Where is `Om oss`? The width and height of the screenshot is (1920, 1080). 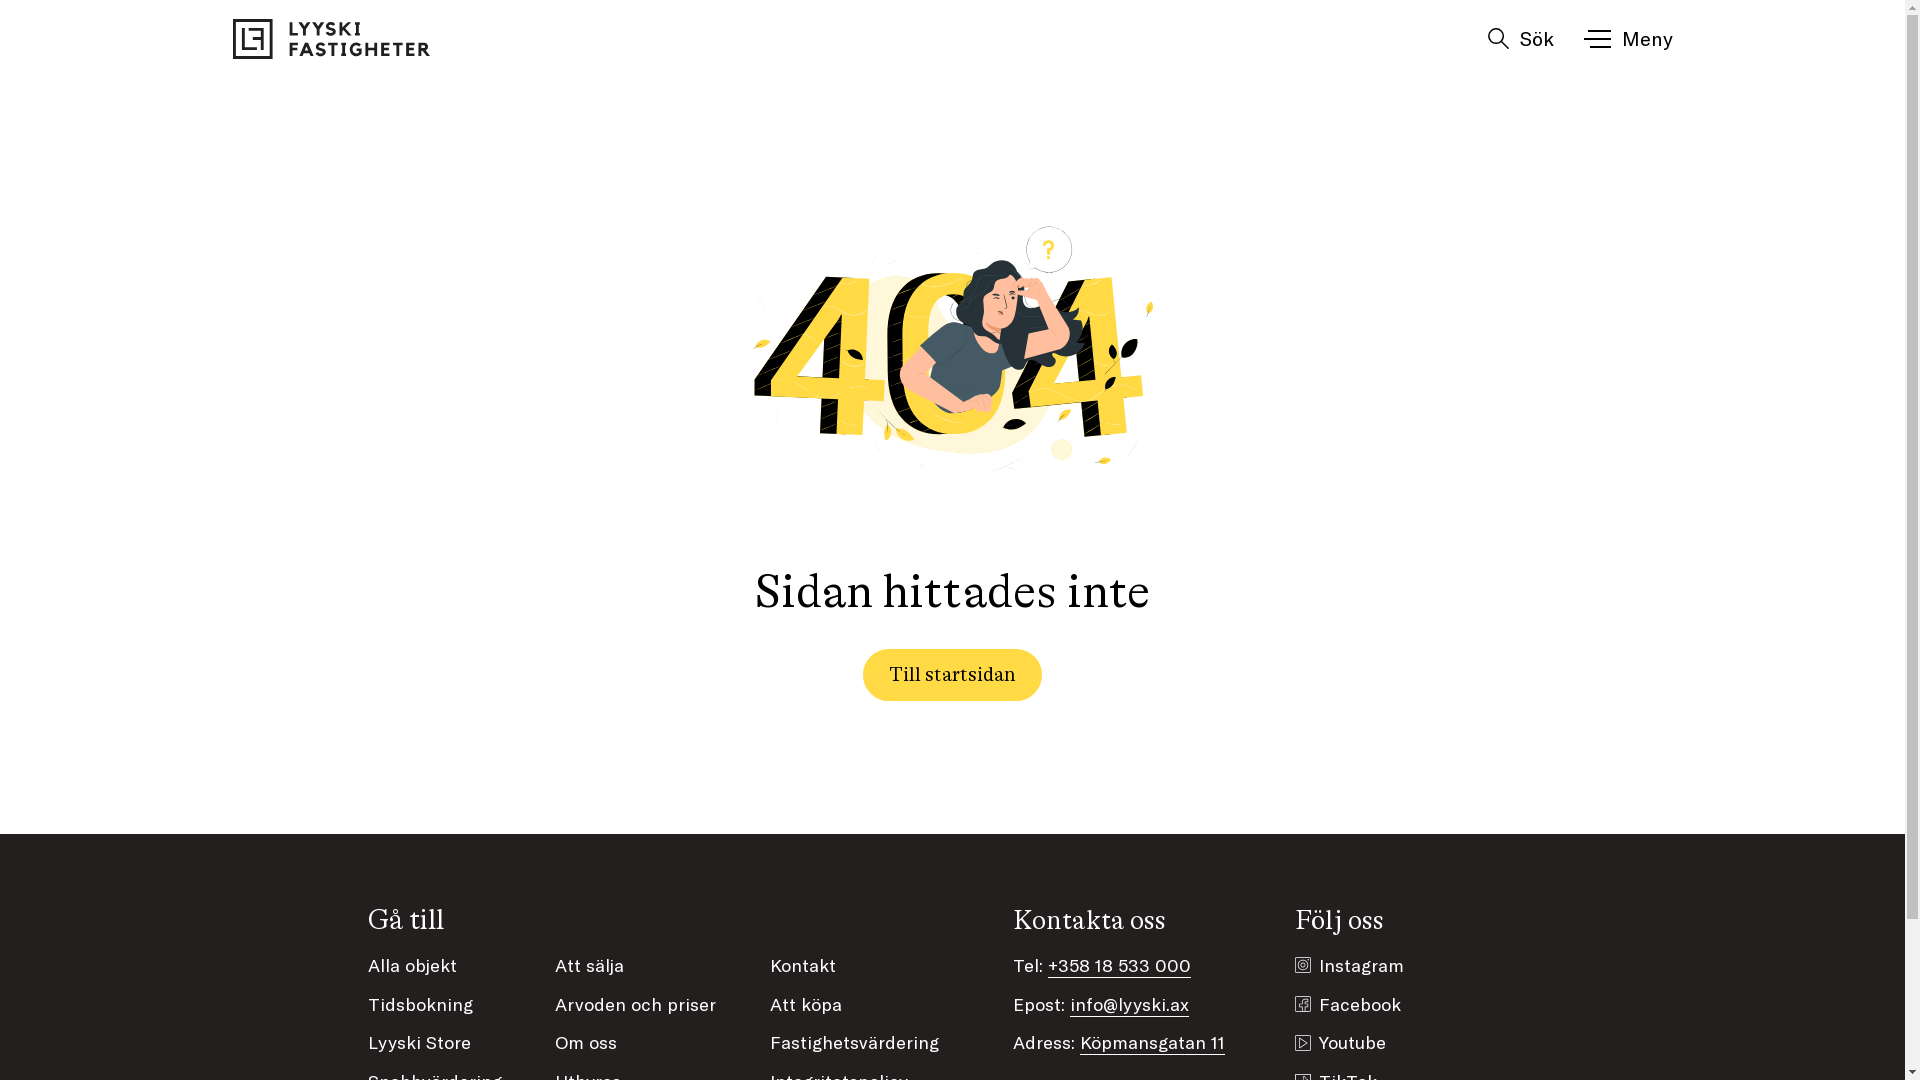
Om oss is located at coordinates (586, 1042).